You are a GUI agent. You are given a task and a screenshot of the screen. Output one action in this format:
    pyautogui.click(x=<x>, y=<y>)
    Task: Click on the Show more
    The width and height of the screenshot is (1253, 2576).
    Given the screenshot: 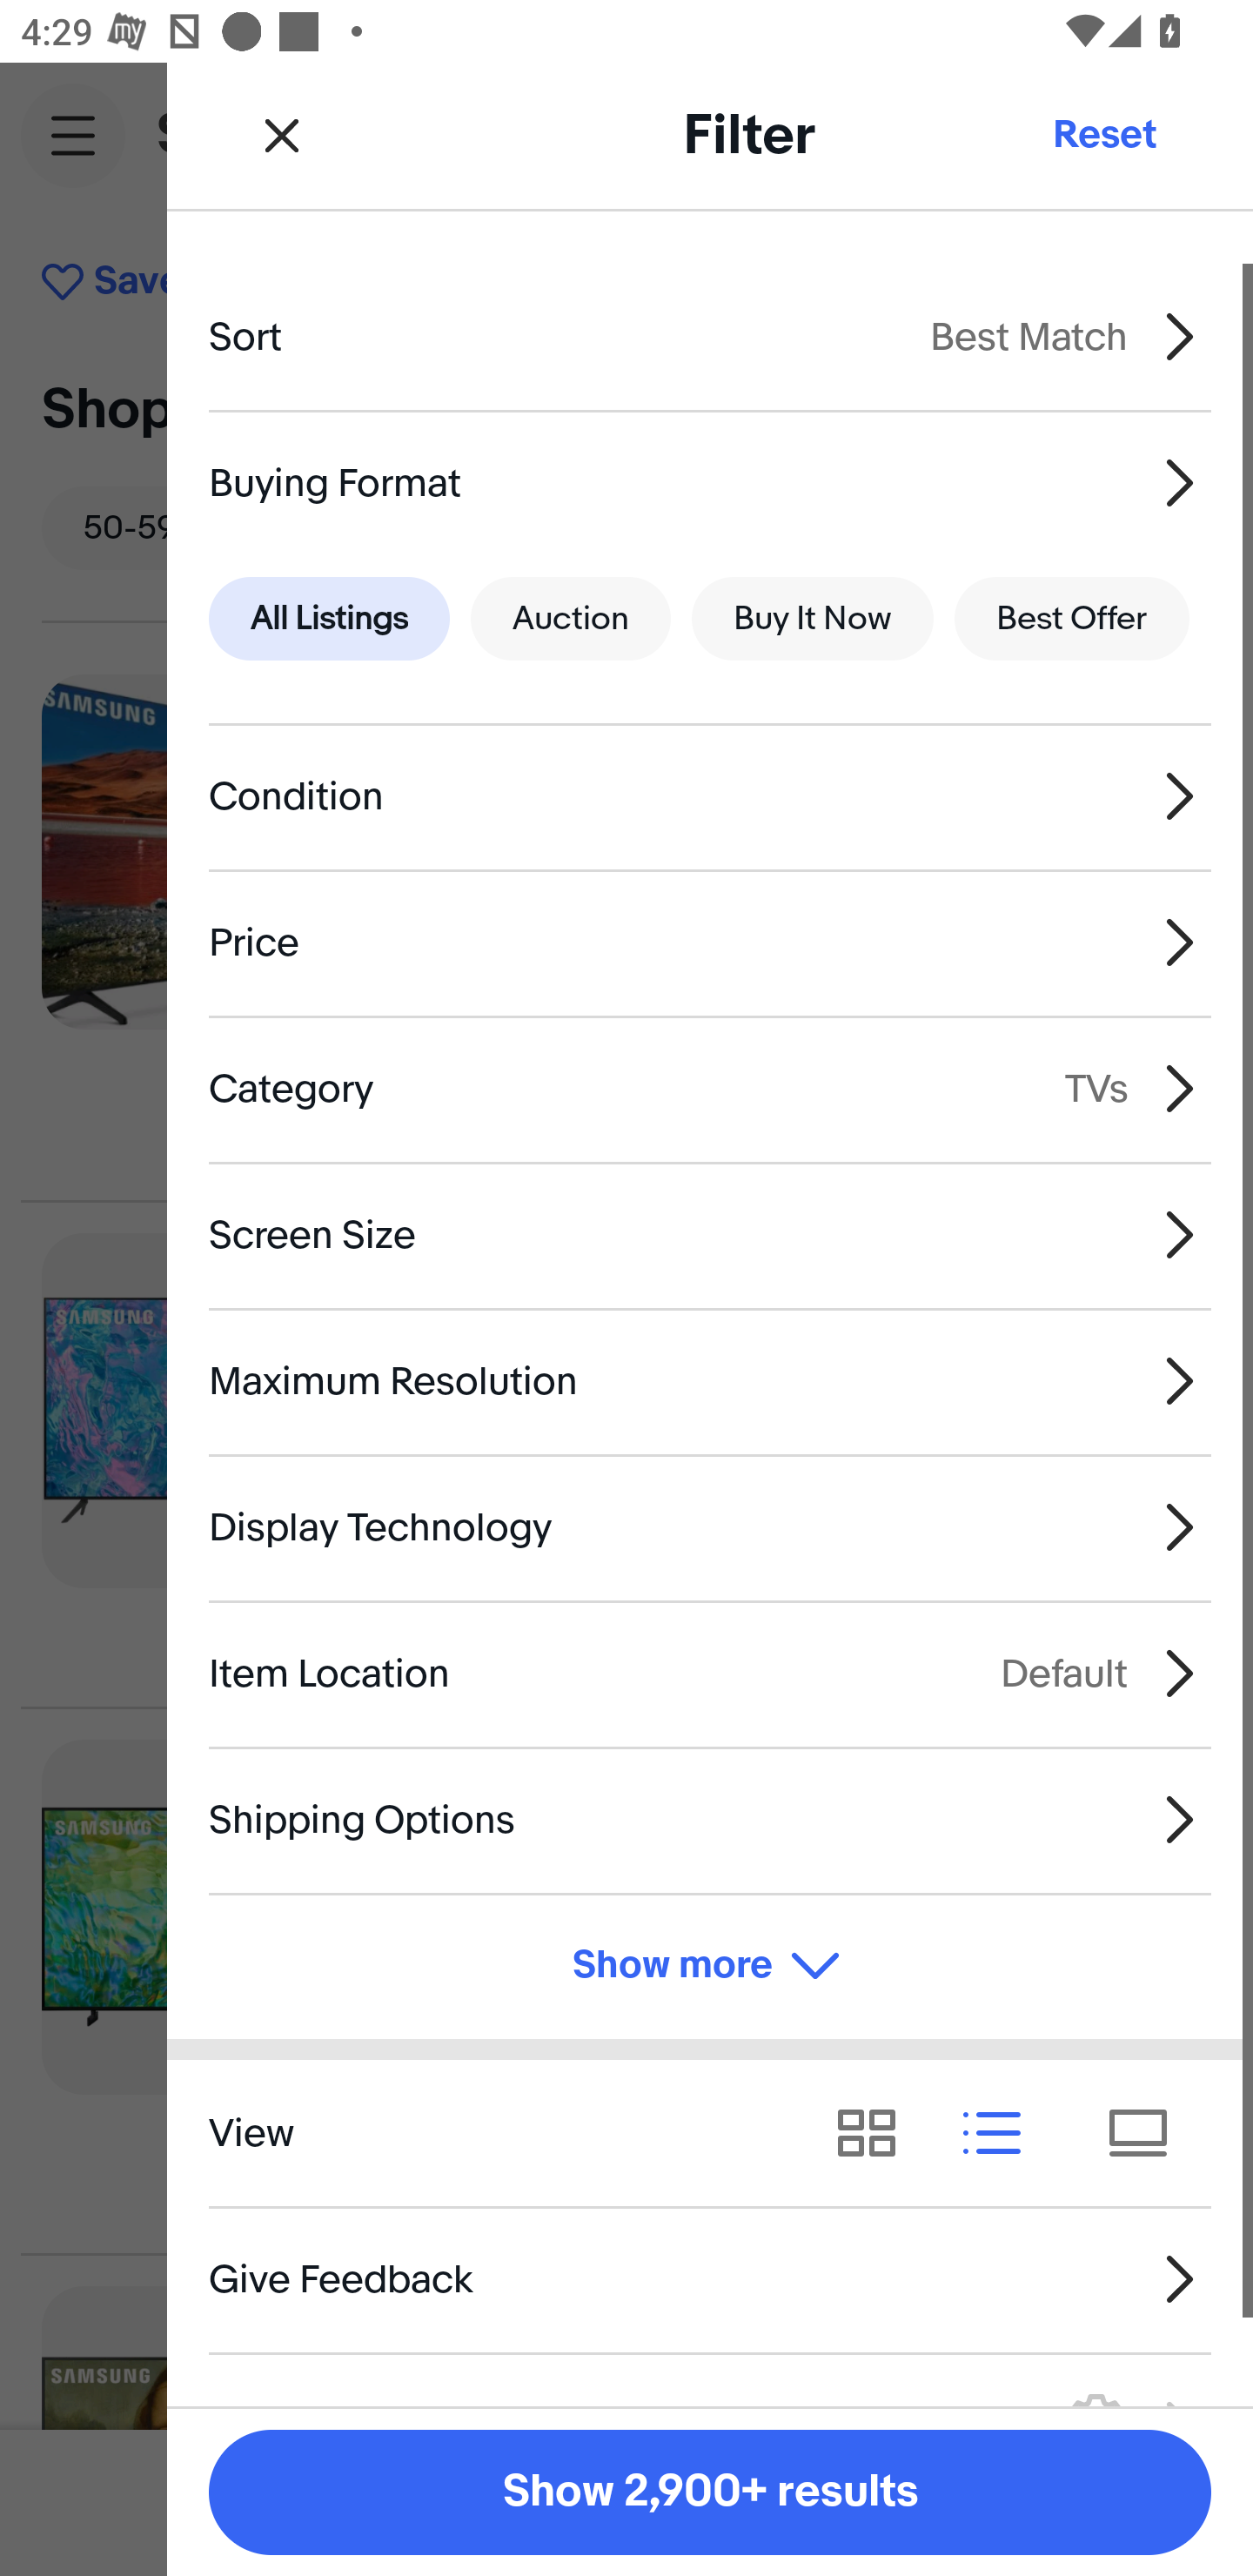 What is the action you would take?
    pyautogui.click(x=710, y=1967)
    